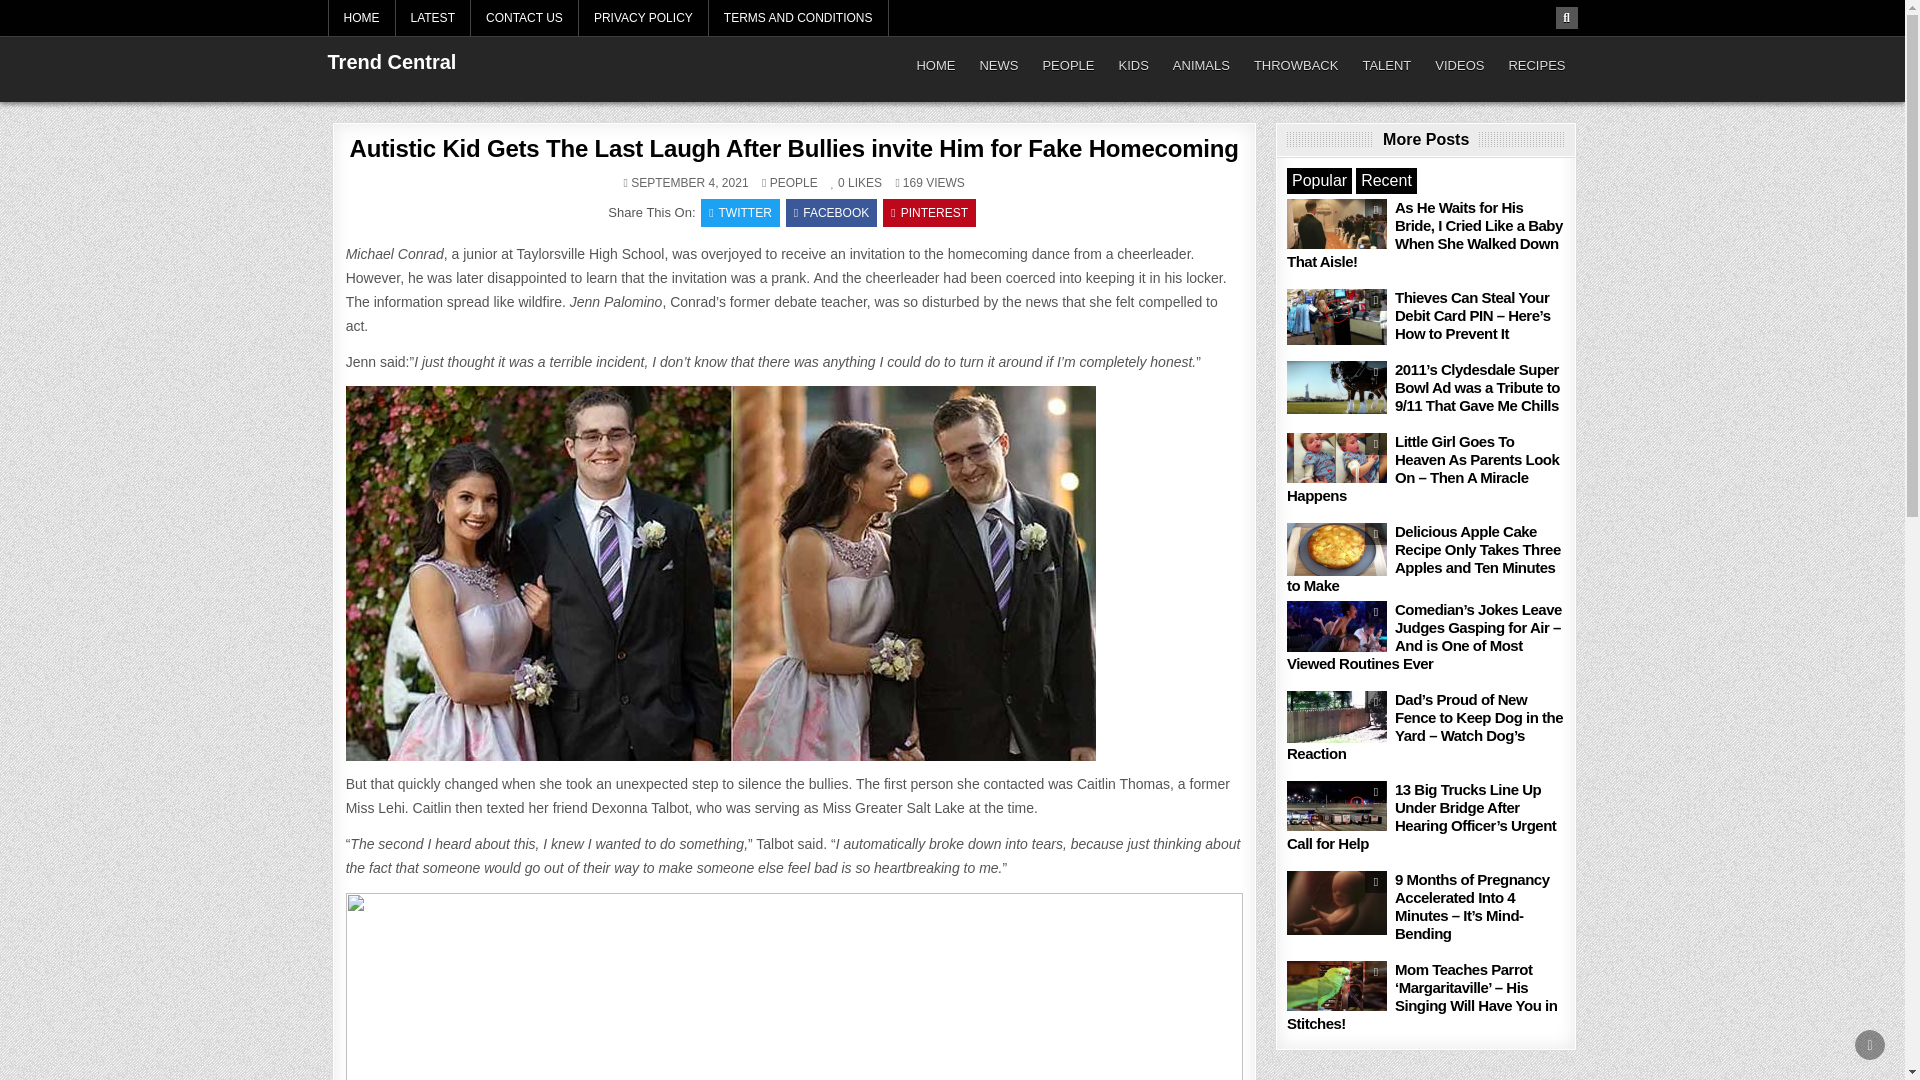  I want to click on TWITTER, so click(740, 212).